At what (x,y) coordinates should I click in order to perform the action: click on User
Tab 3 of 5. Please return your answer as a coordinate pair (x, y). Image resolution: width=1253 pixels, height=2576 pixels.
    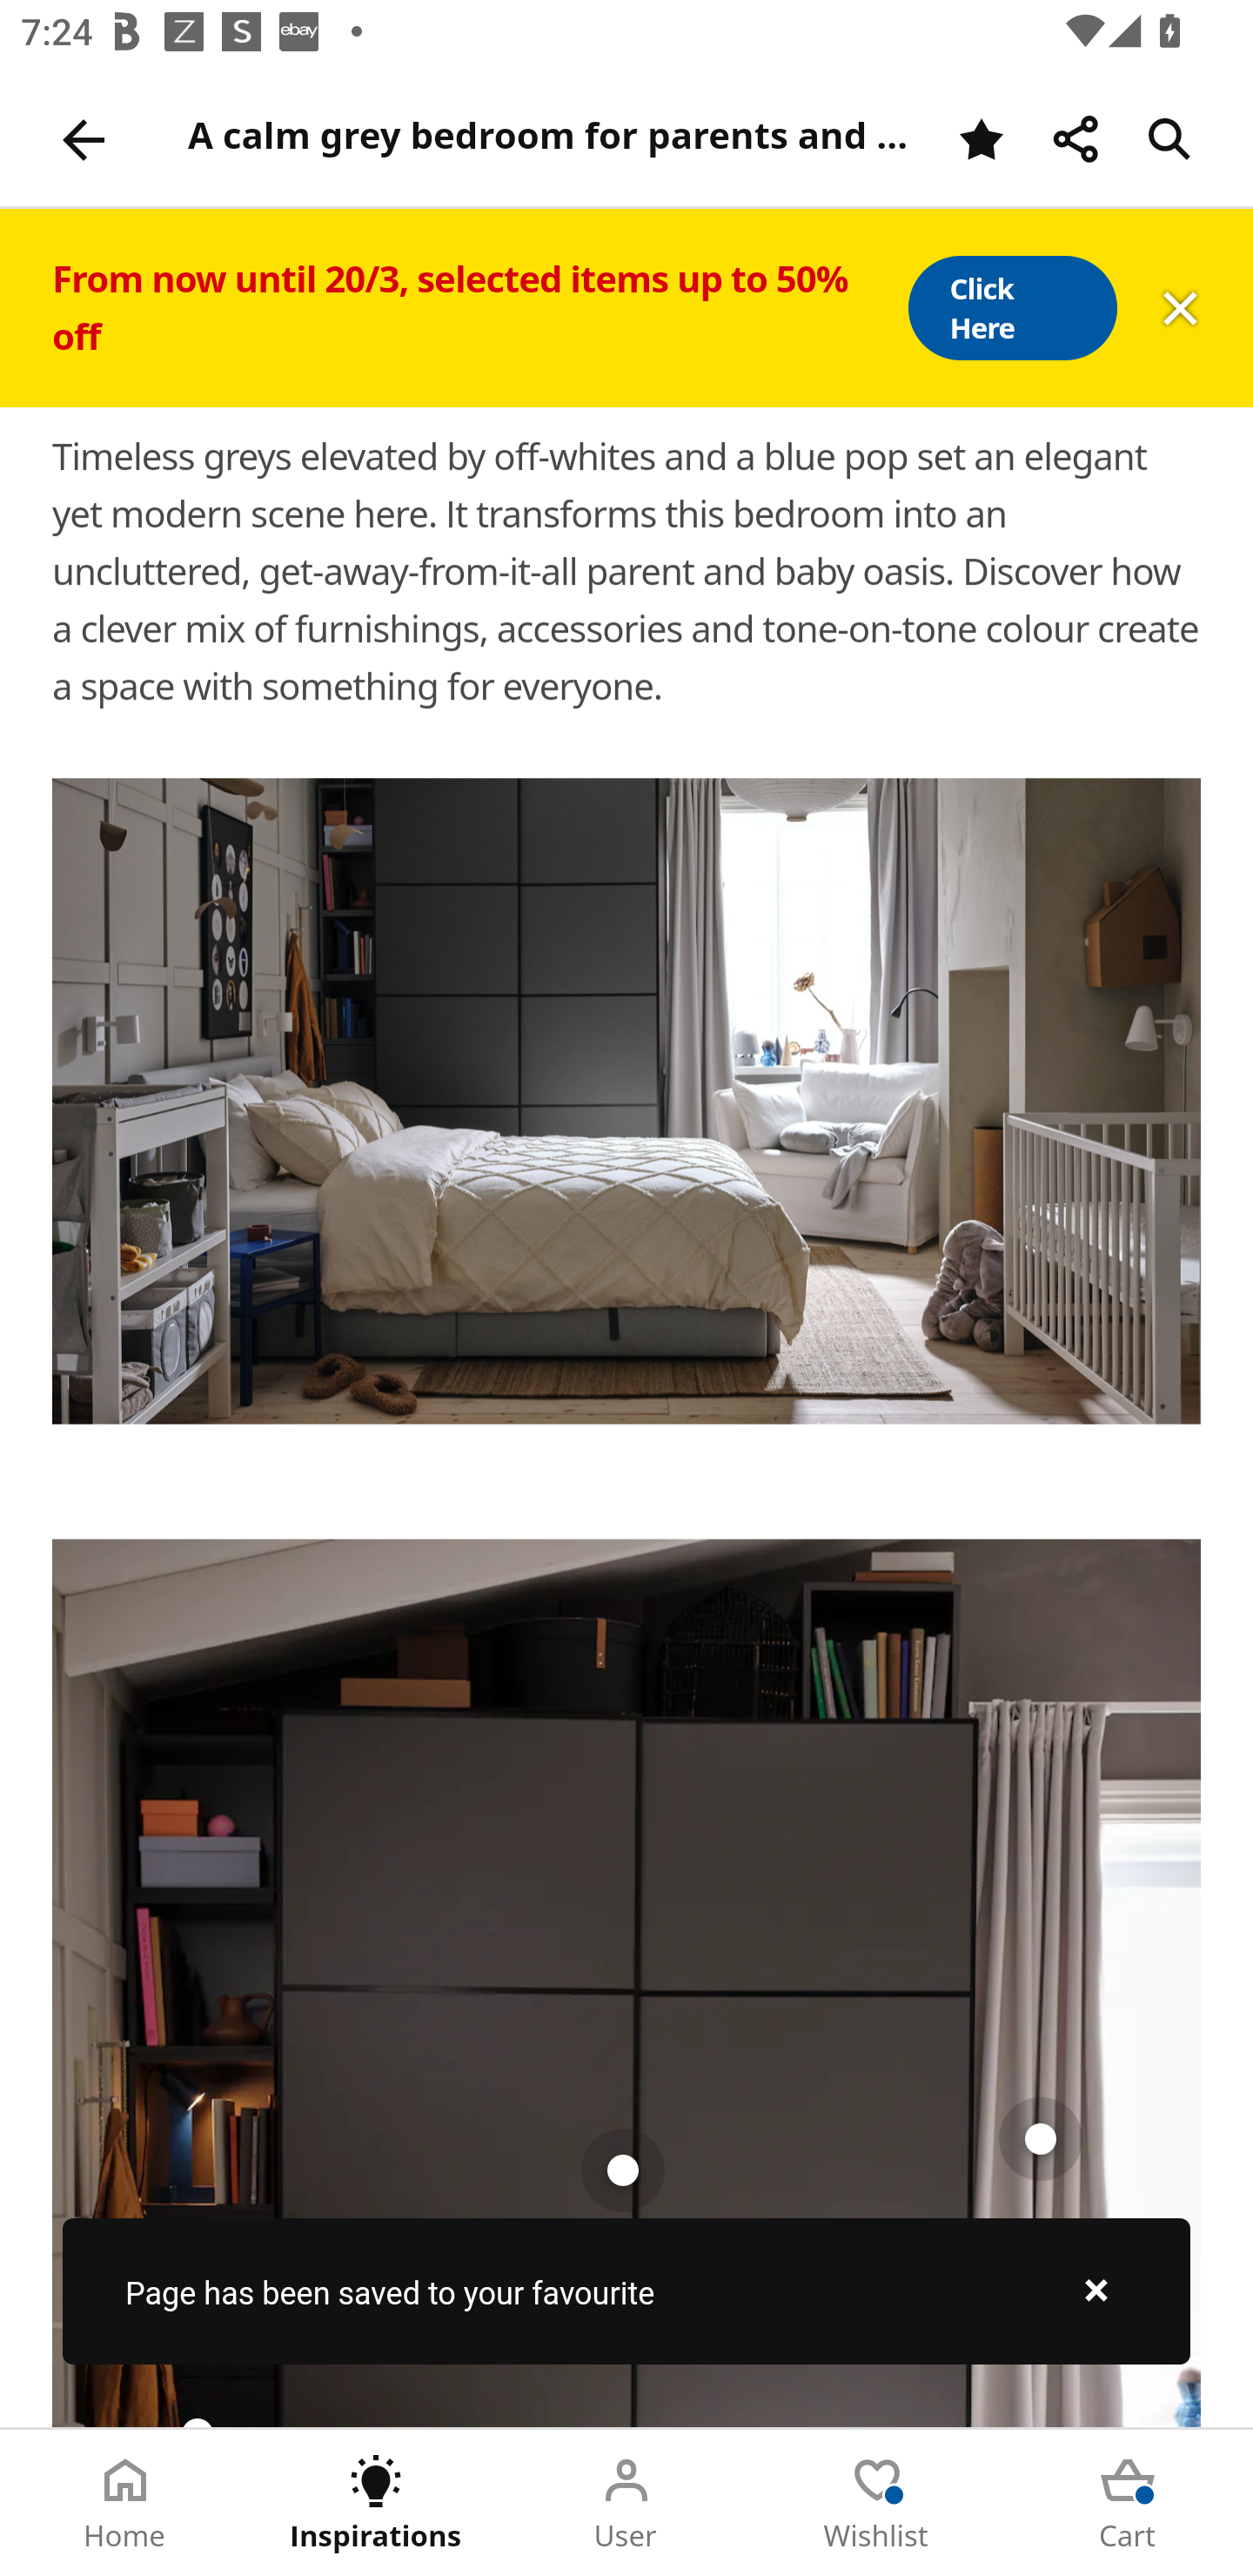
    Looking at the image, I should click on (626, 2503).